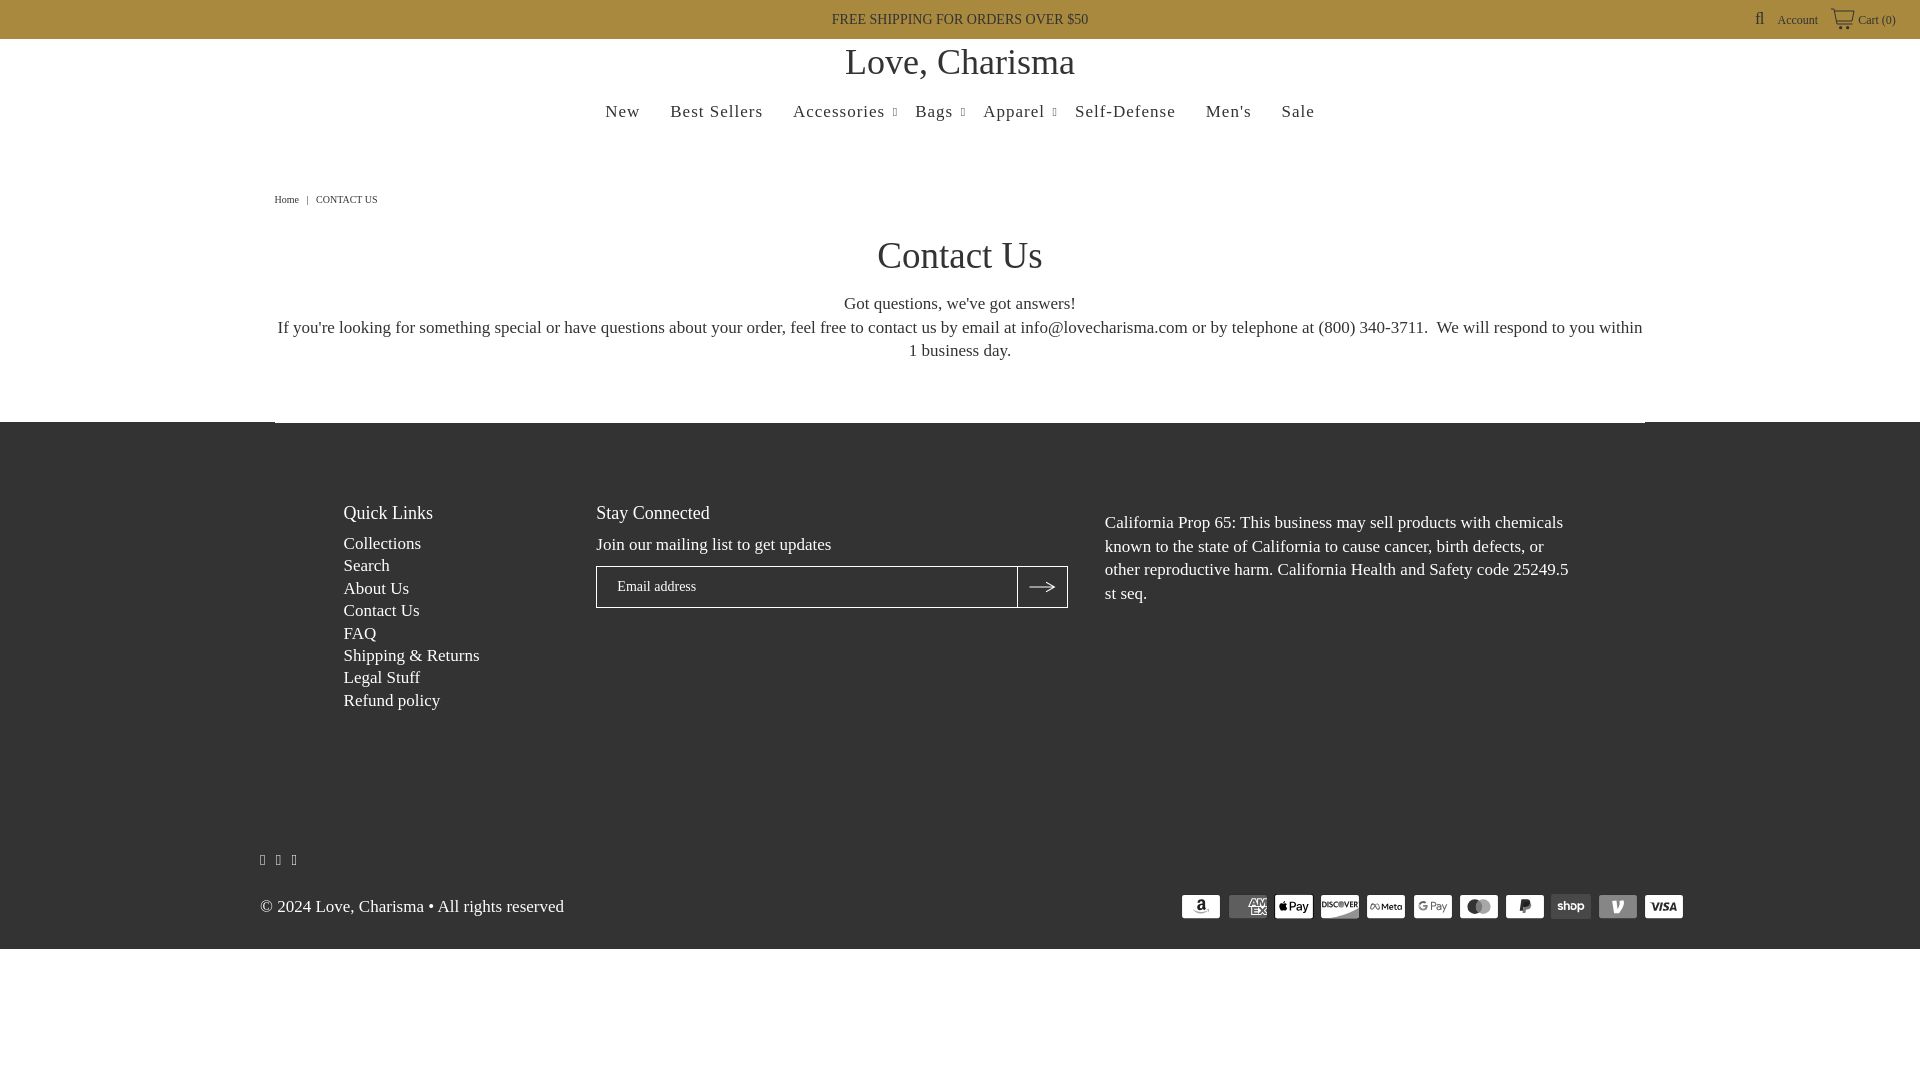 The height and width of the screenshot is (1080, 1920). What do you see at coordinates (1525, 906) in the screenshot?
I see `PayPal` at bounding box center [1525, 906].